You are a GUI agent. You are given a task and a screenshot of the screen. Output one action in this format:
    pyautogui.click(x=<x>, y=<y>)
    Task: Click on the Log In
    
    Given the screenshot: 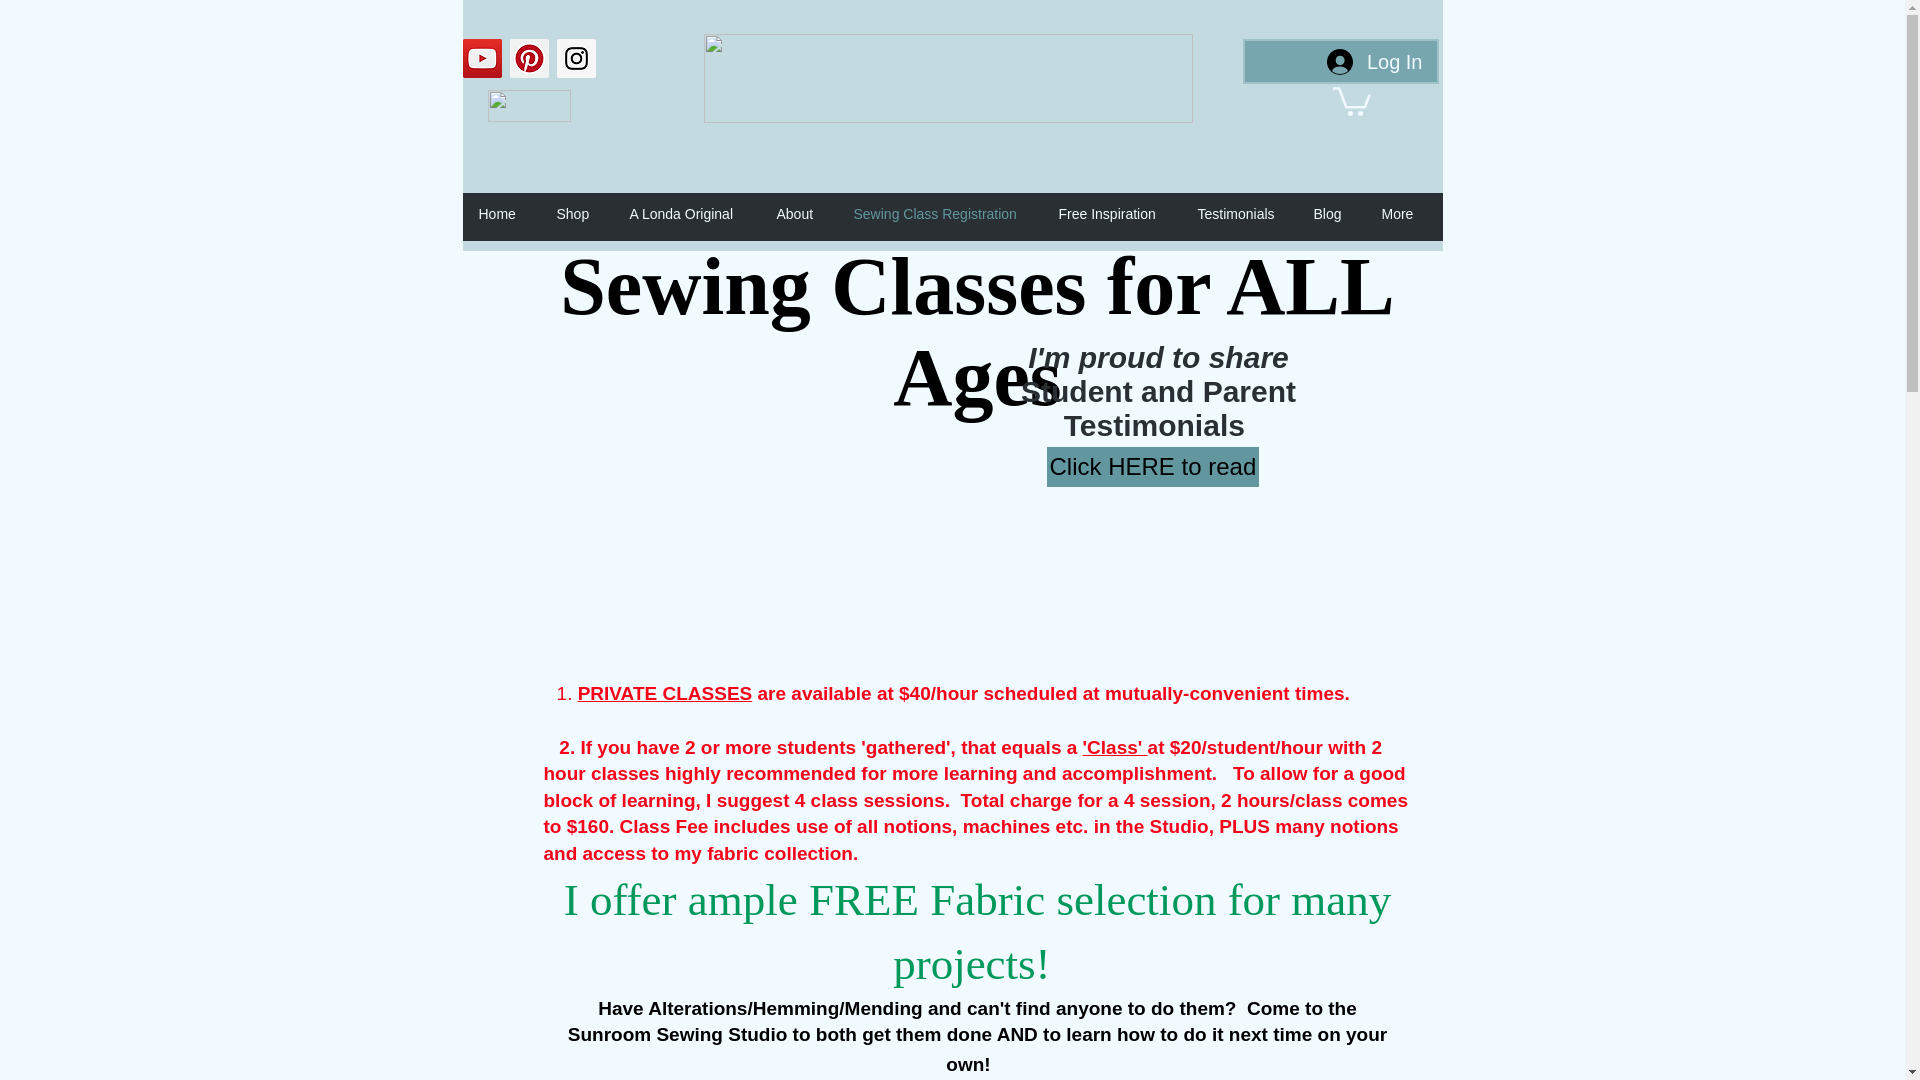 What is the action you would take?
    pyautogui.click(x=1374, y=62)
    